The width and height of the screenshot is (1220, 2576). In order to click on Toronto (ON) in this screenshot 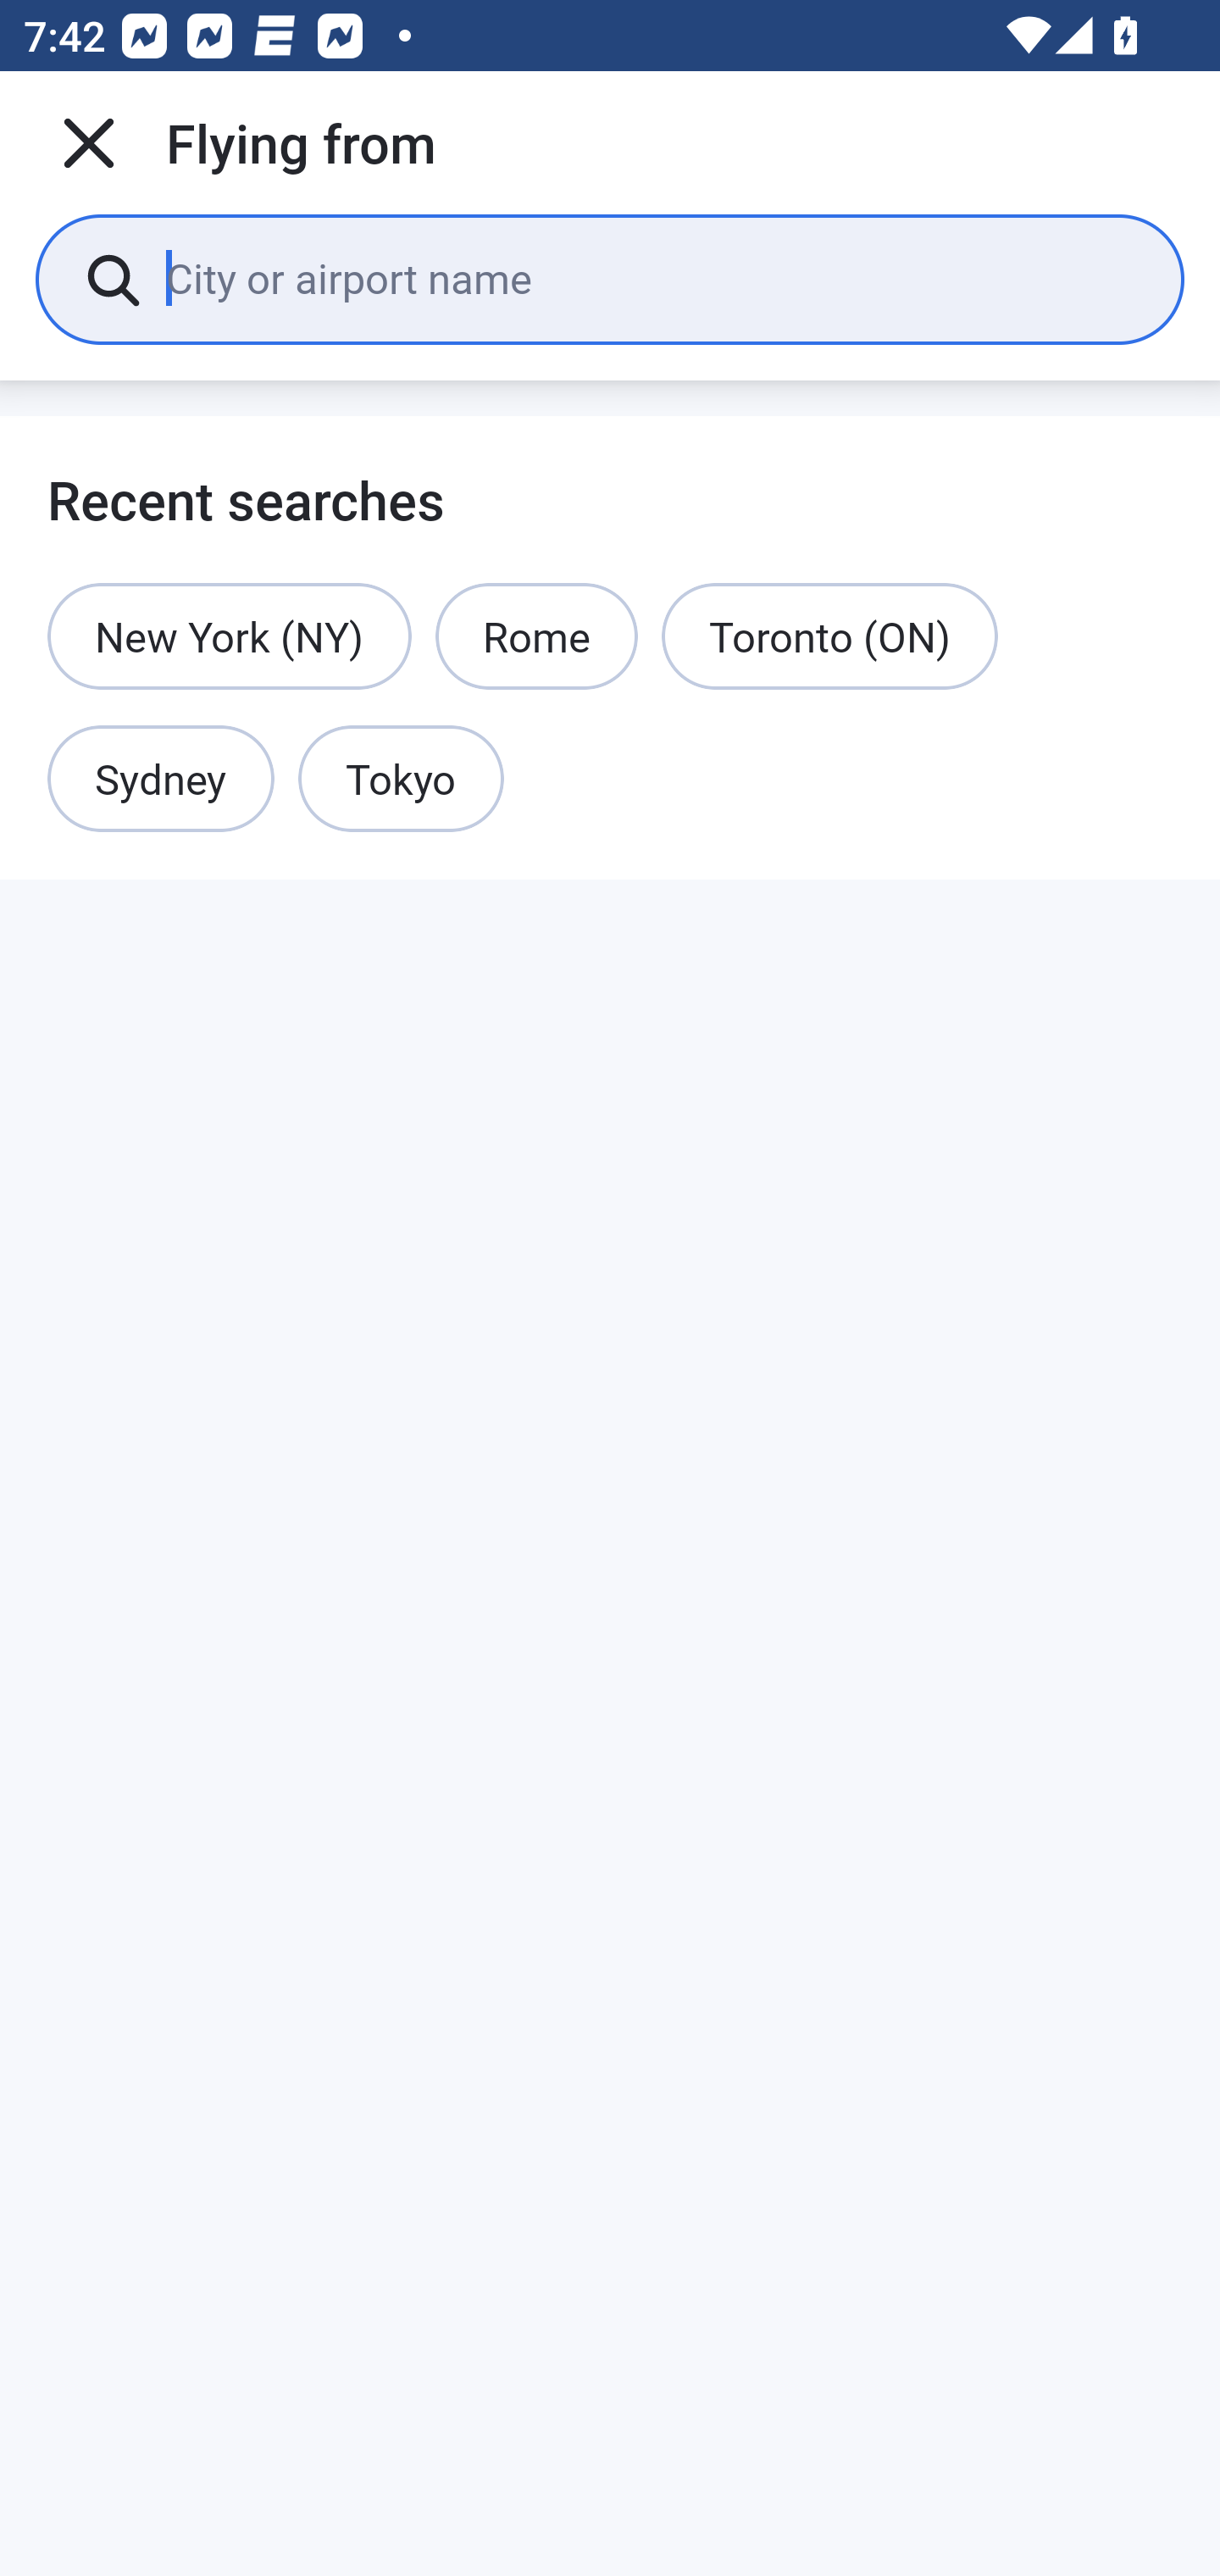, I will do `click(829, 636)`.